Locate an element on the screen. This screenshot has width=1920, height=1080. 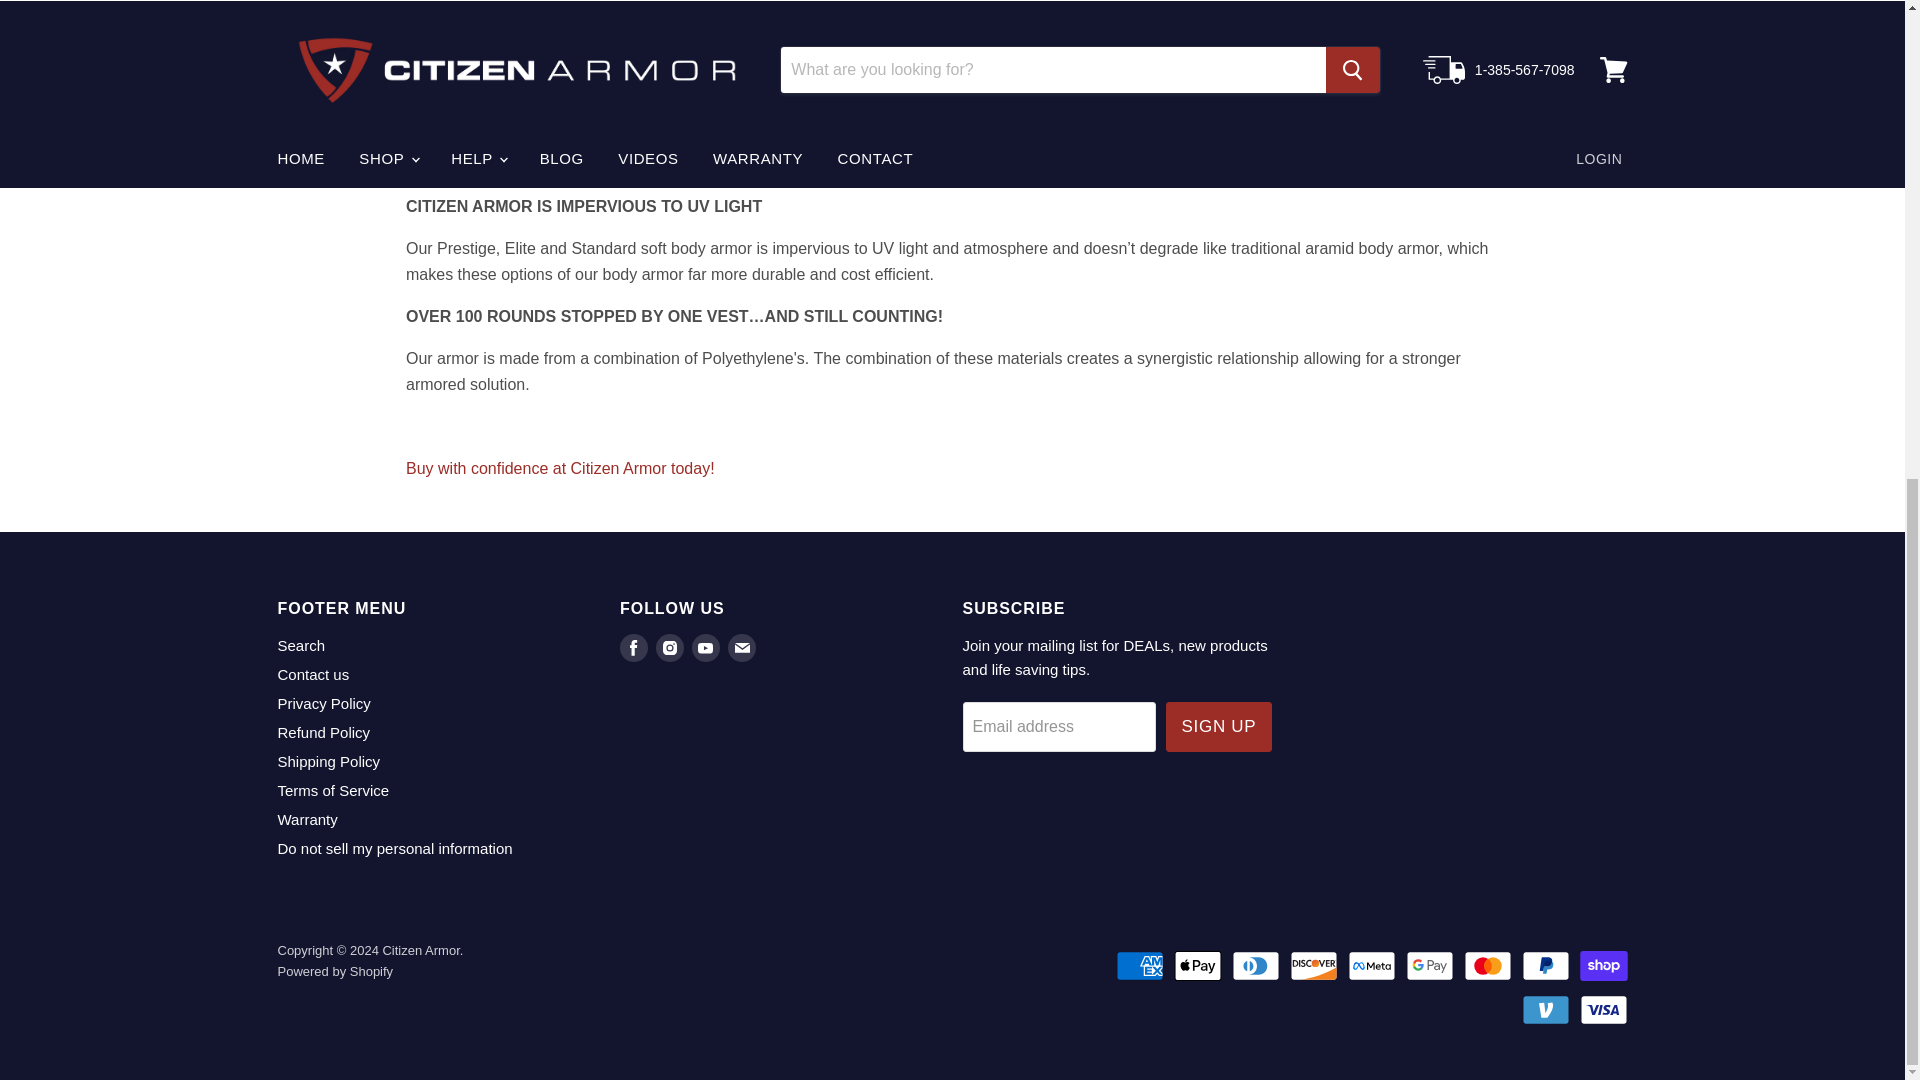
Visa is located at coordinates (1604, 1009).